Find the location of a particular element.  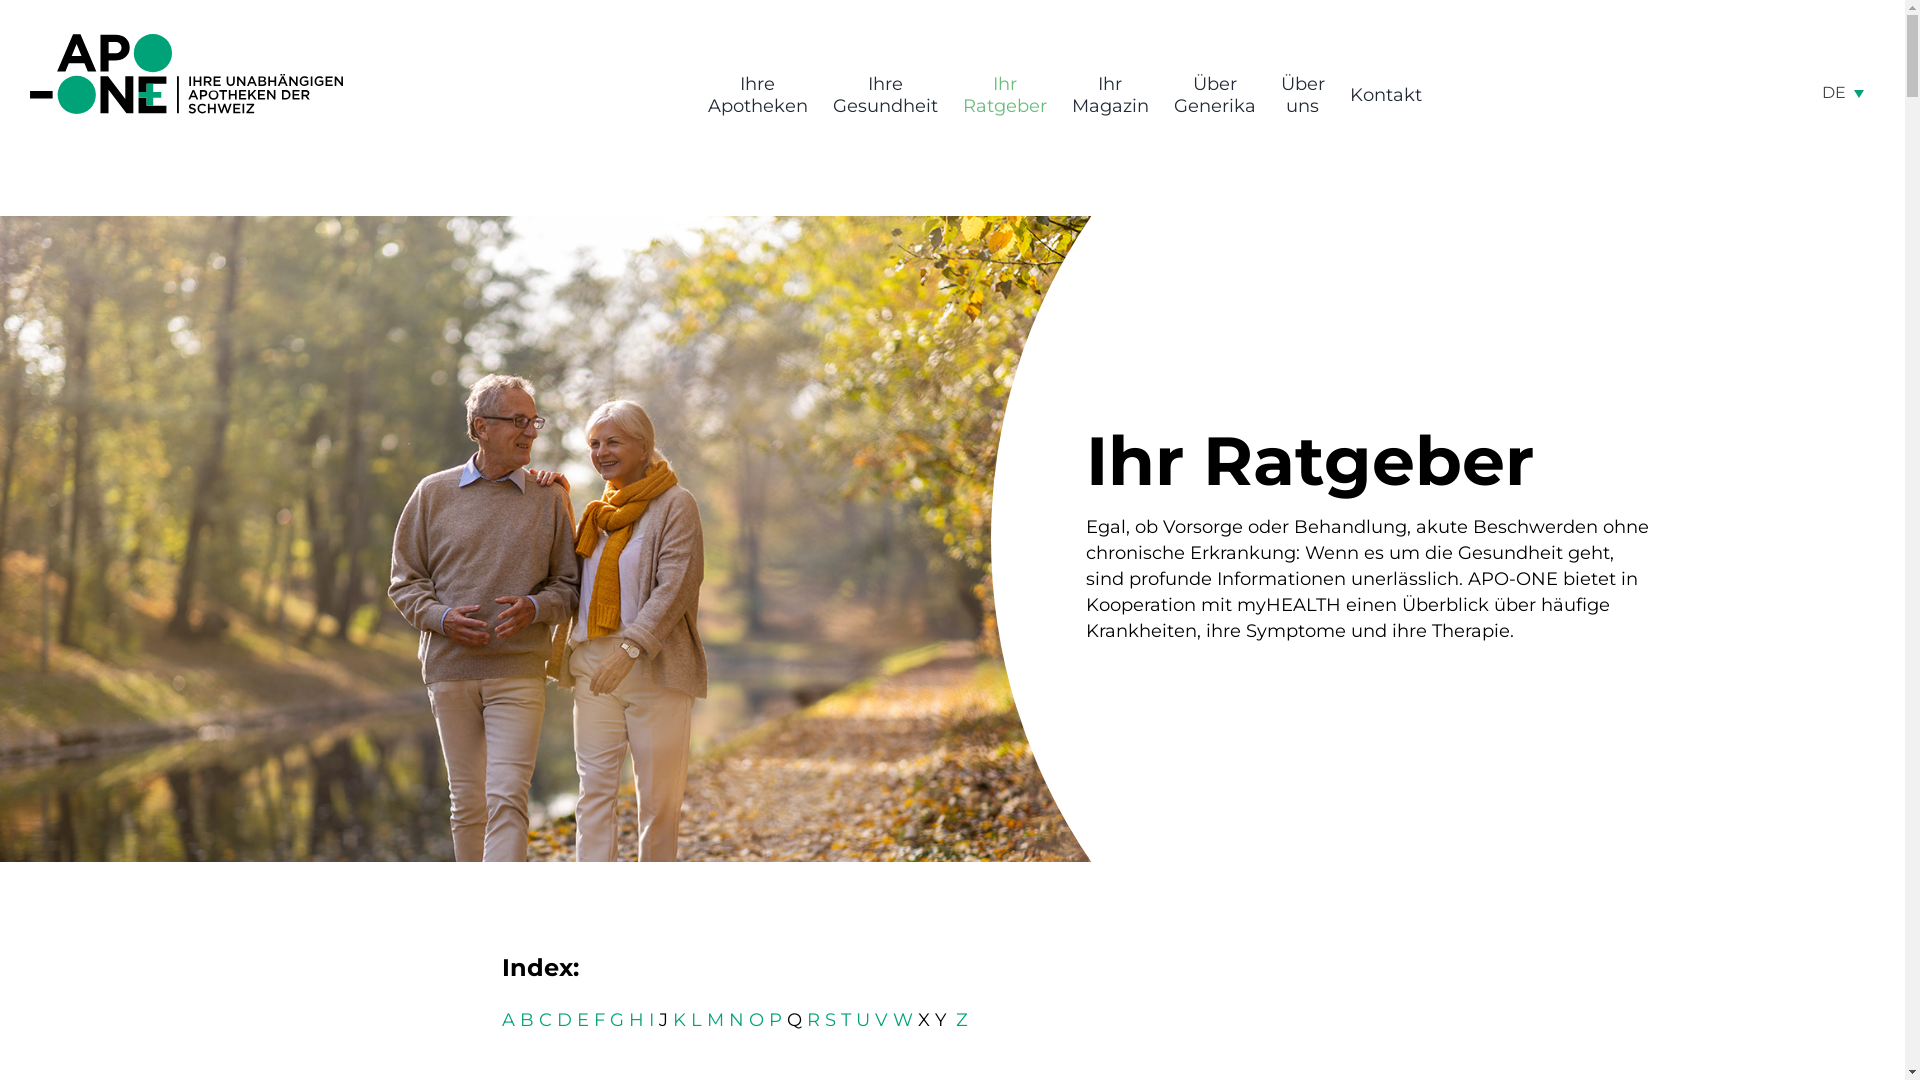

E is located at coordinates (583, 1020).